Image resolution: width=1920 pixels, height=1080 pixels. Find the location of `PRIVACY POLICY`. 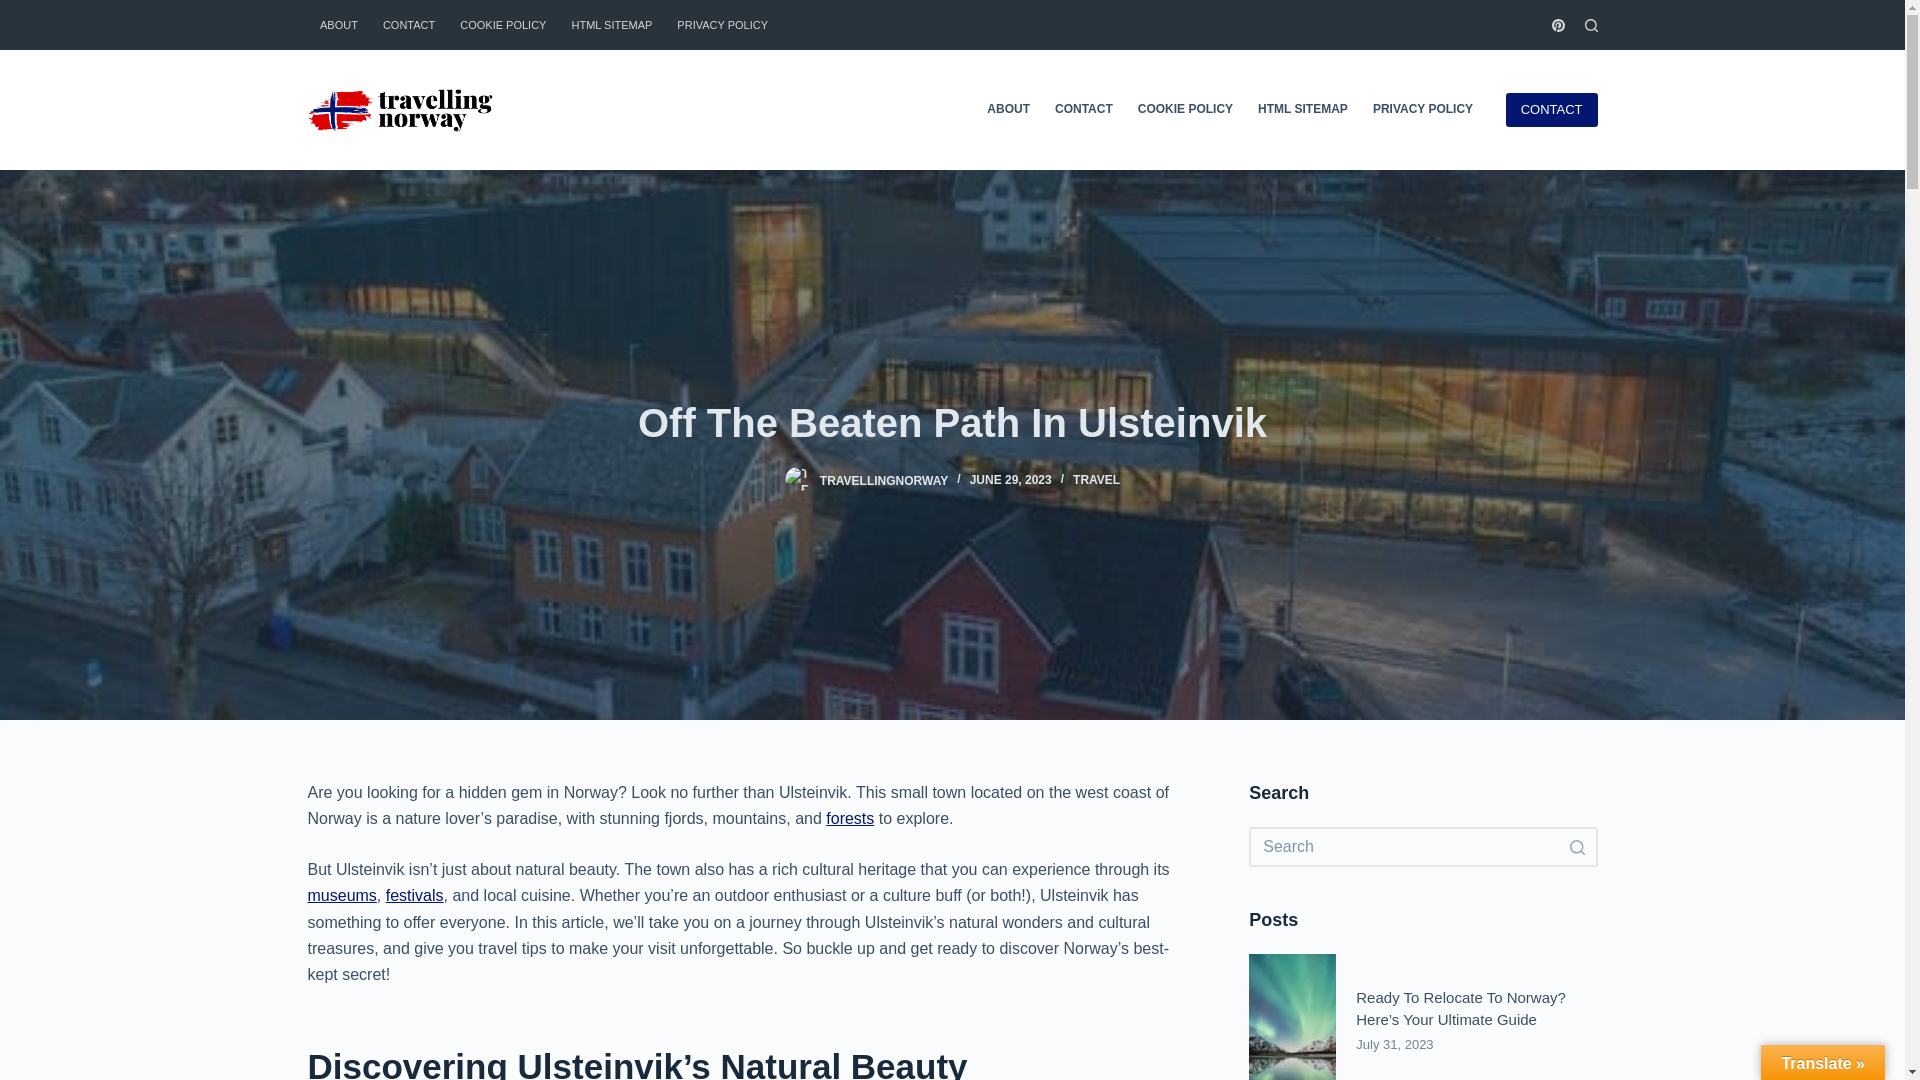

PRIVACY POLICY is located at coordinates (722, 24).